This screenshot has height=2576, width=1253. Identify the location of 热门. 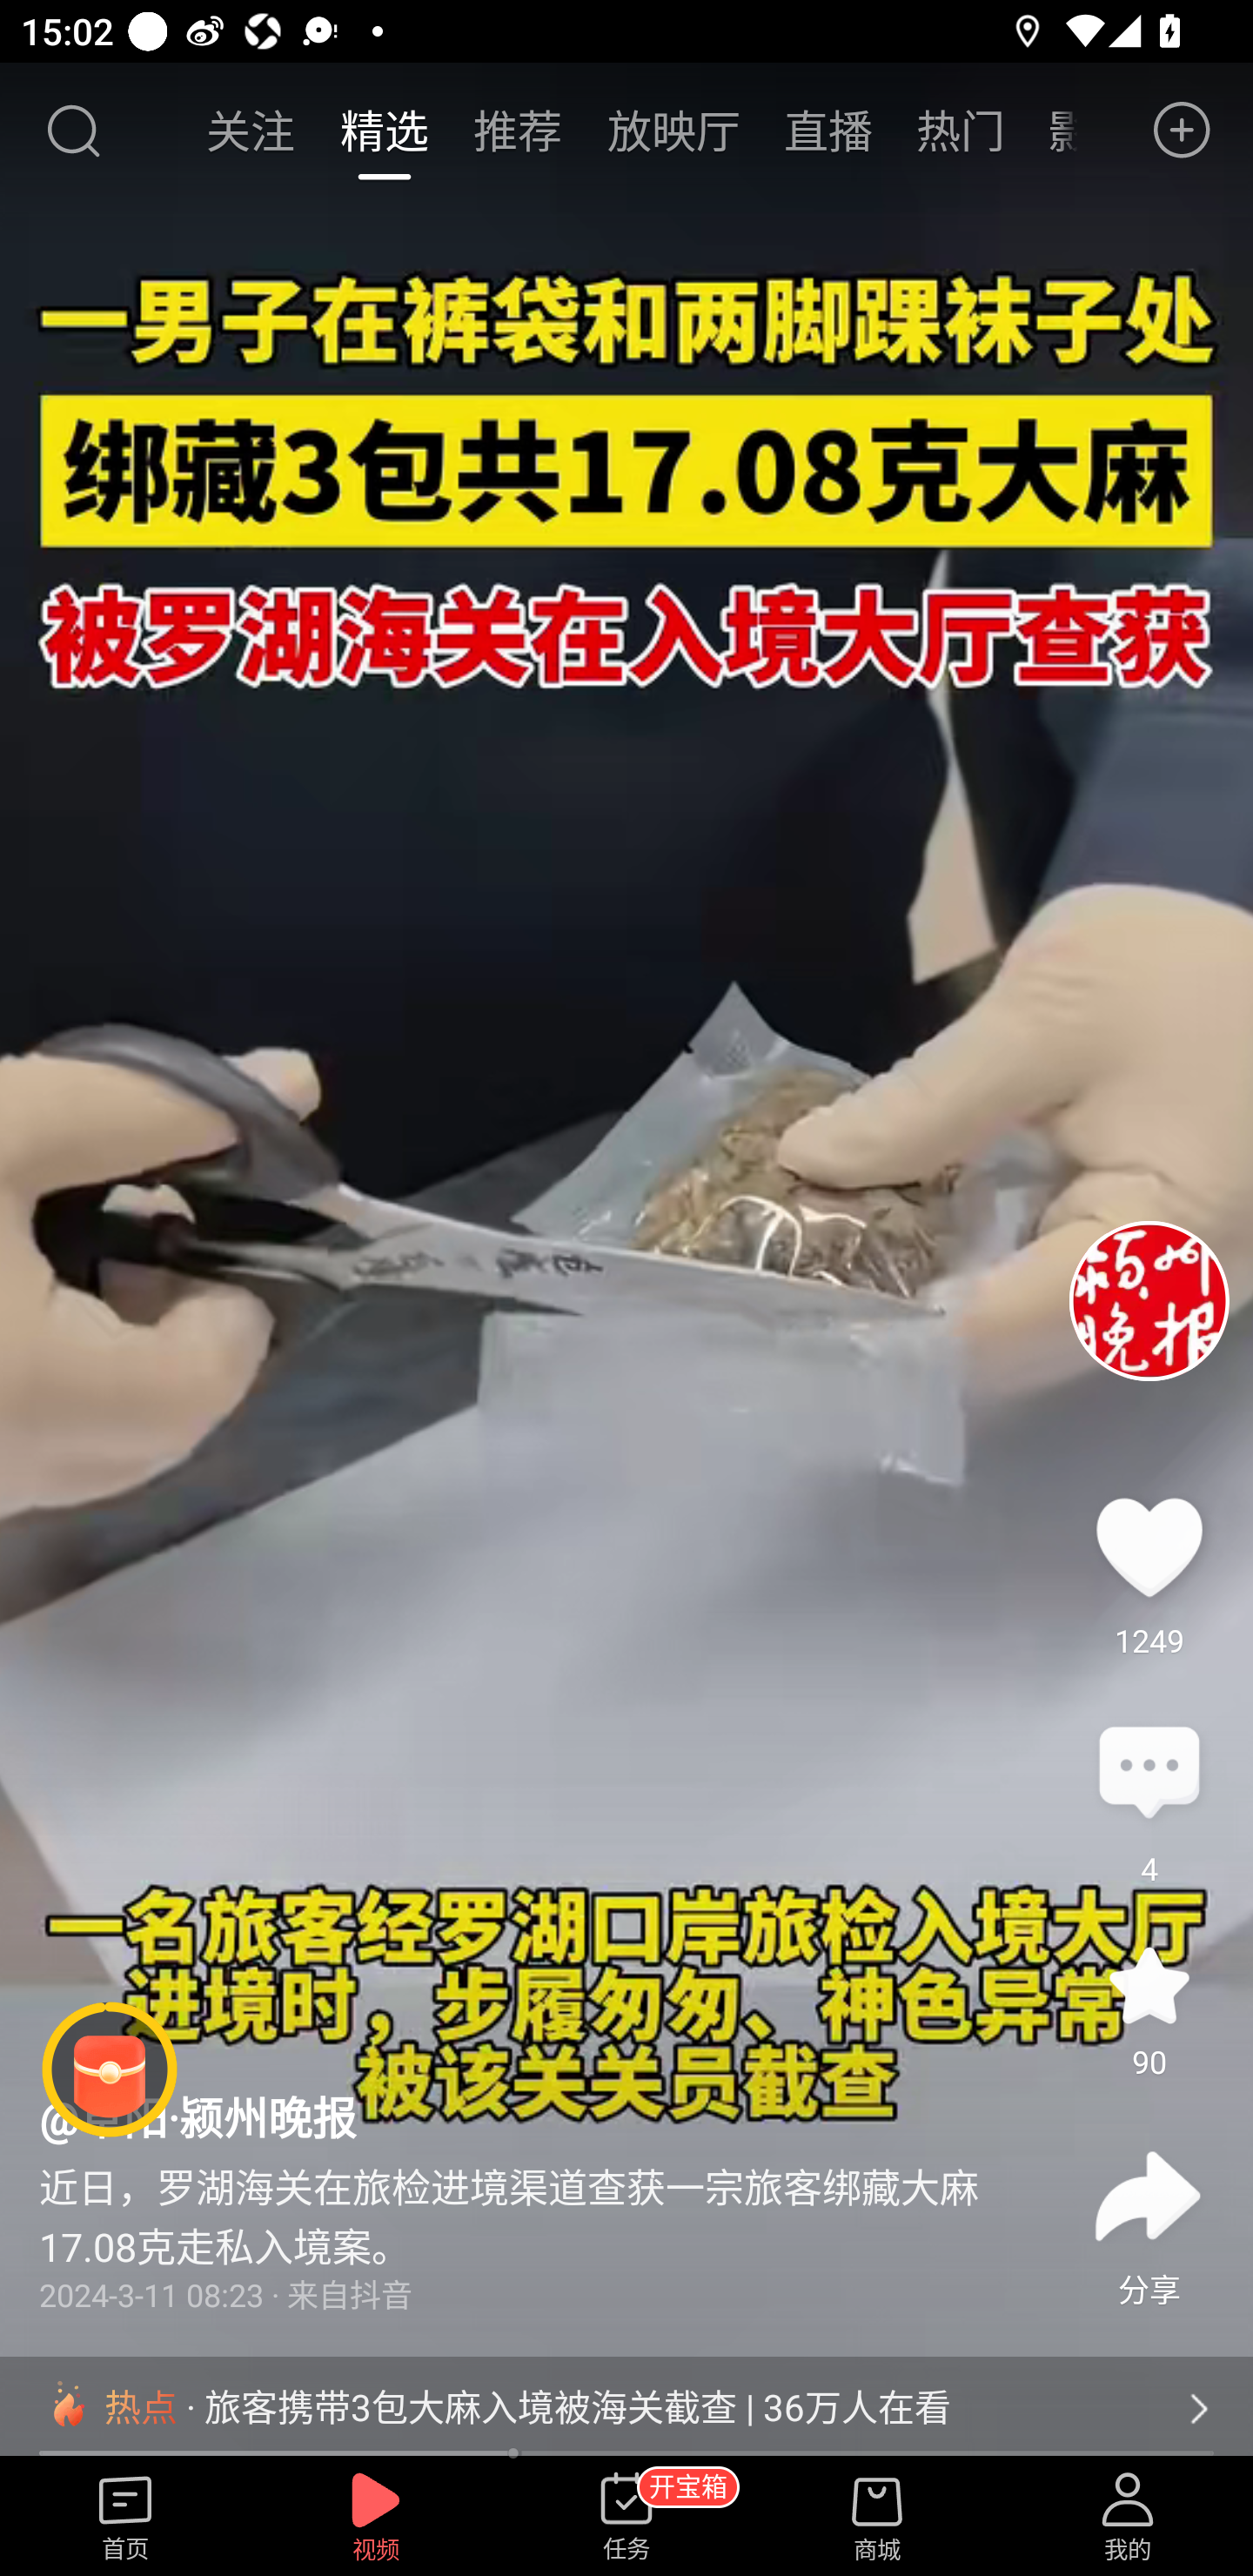
(961, 130).